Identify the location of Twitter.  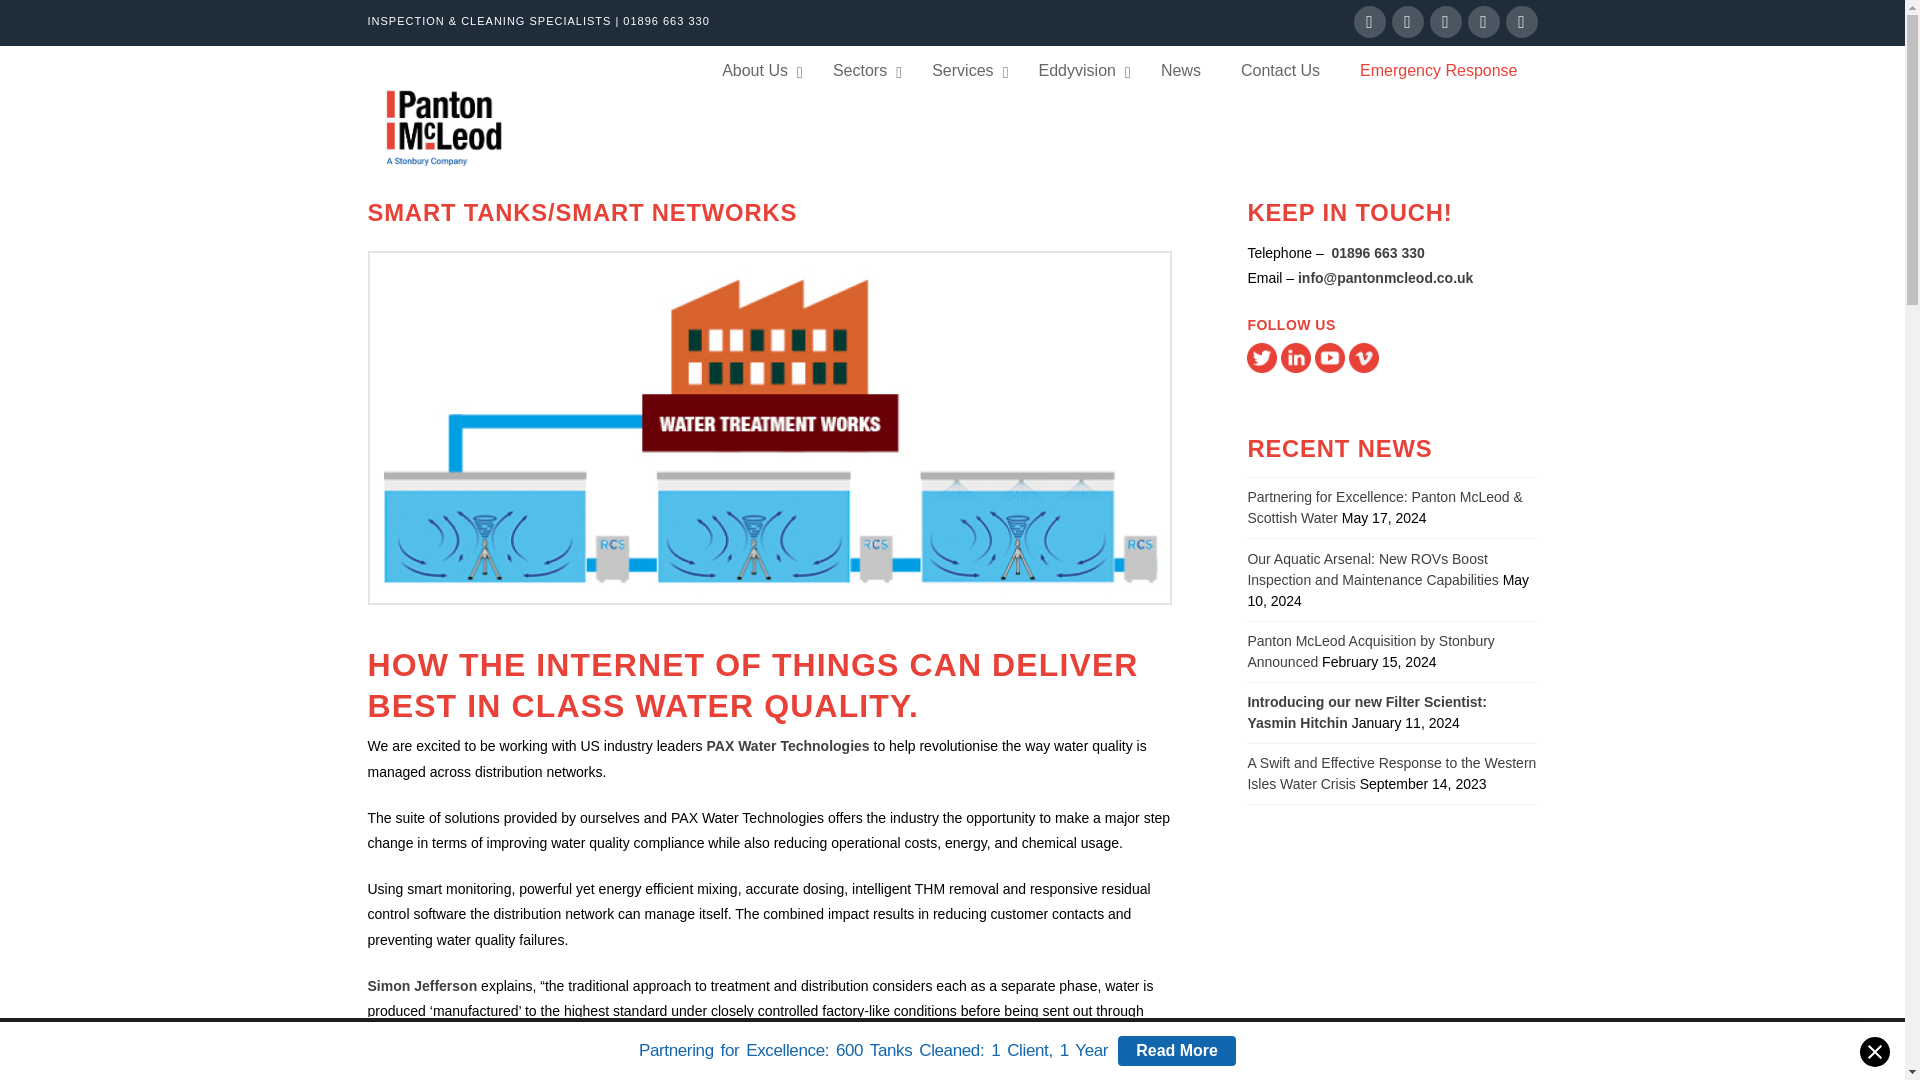
(1408, 22).